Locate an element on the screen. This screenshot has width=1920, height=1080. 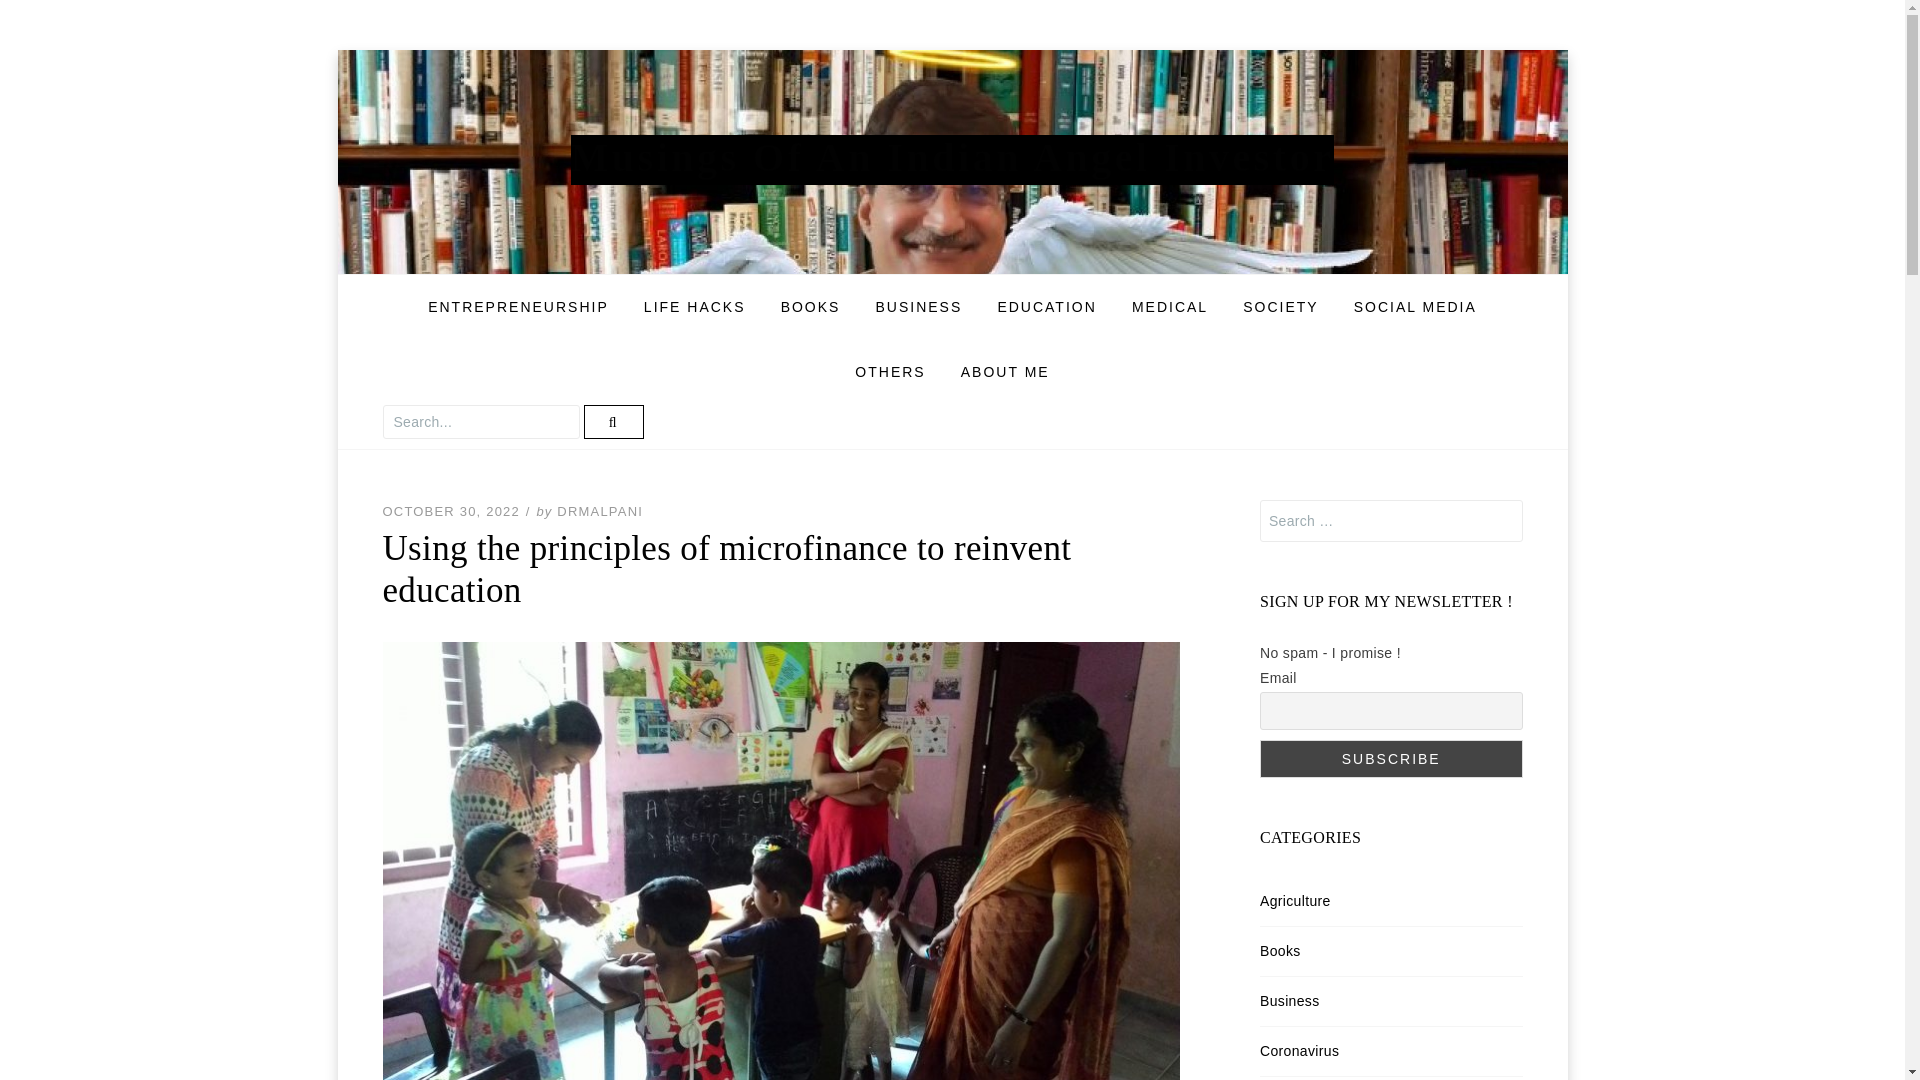
ENTREPRENEURSHIP is located at coordinates (518, 308).